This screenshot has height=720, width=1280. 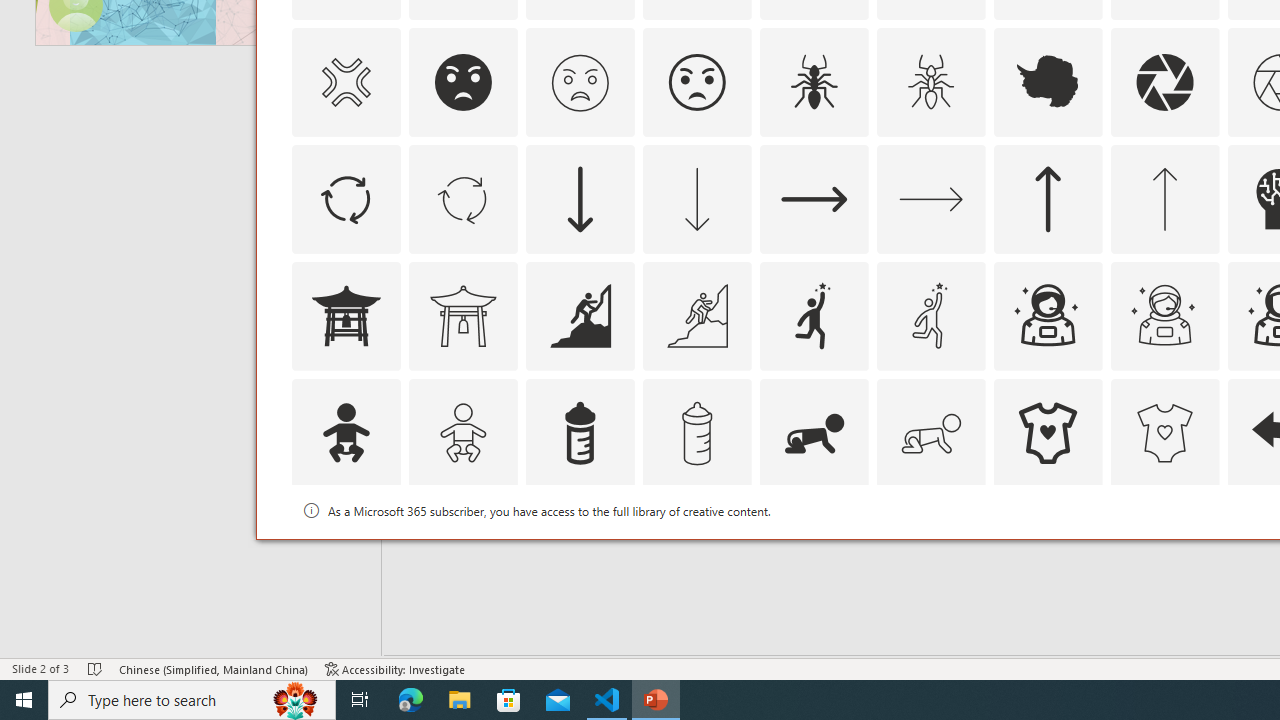 What do you see at coordinates (580, 198) in the screenshot?
I see `AutomationID: Icons_ArrowDown` at bounding box center [580, 198].